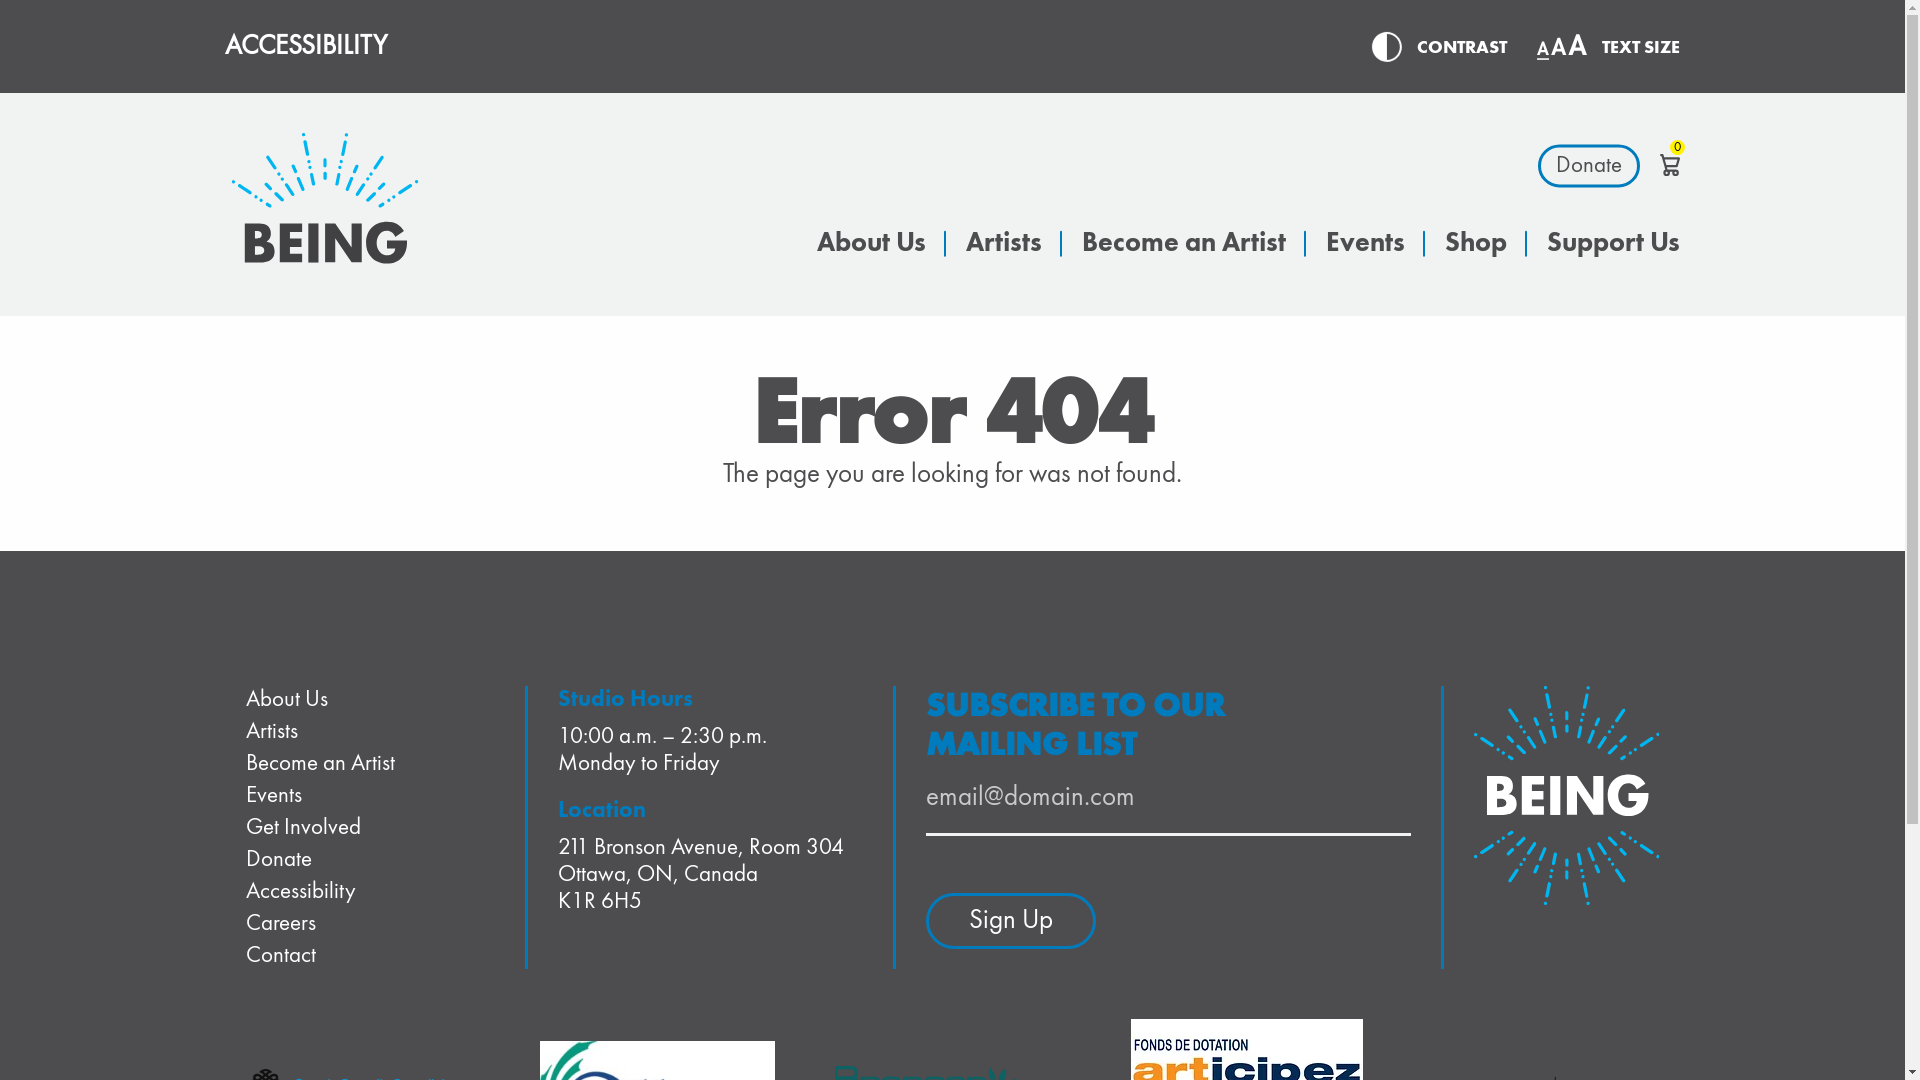 This screenshot has width=1920, height=1080. What do you see at coordinates (1462, 47) in the screenshot?
I see `CONTRAST` at bounding box center [1462, 47].